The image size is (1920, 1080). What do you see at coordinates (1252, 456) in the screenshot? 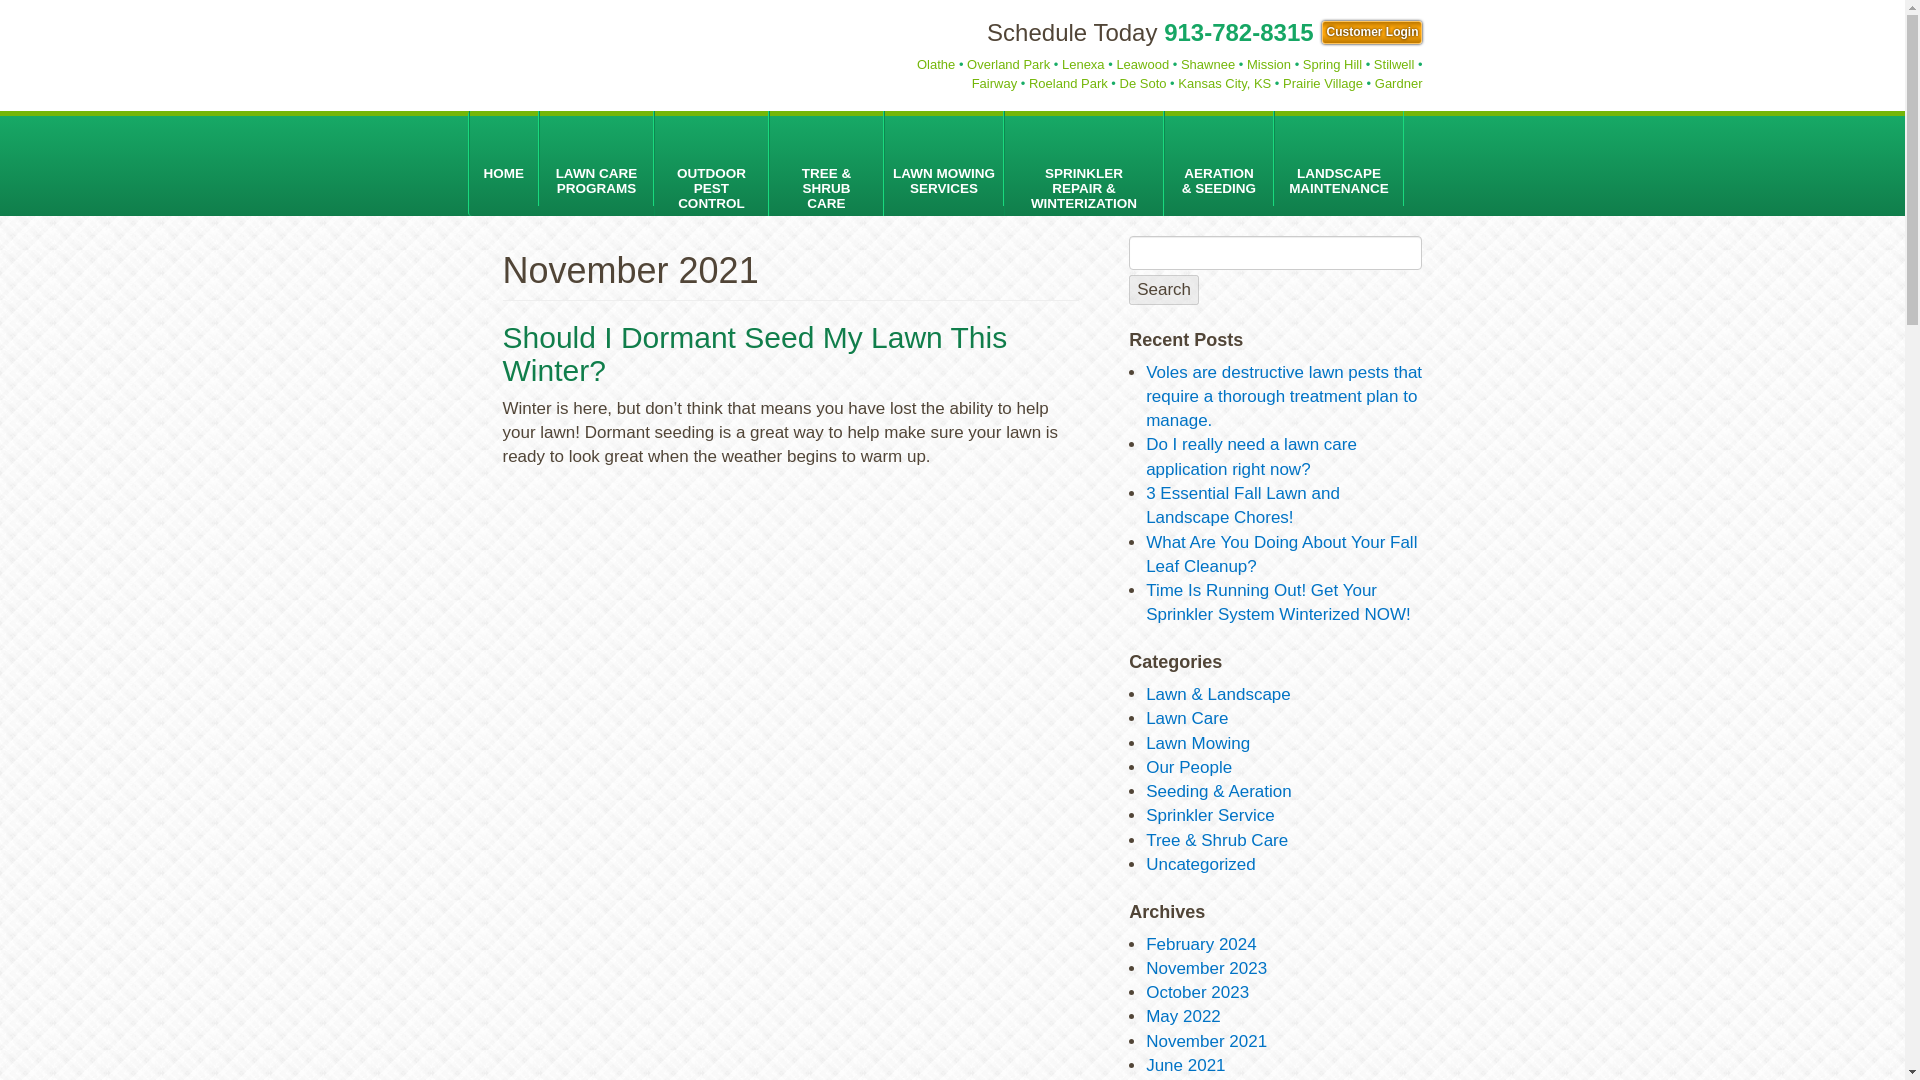
I see `Do I really need a lawn care application right now?` at bounding box center [1252, 456].